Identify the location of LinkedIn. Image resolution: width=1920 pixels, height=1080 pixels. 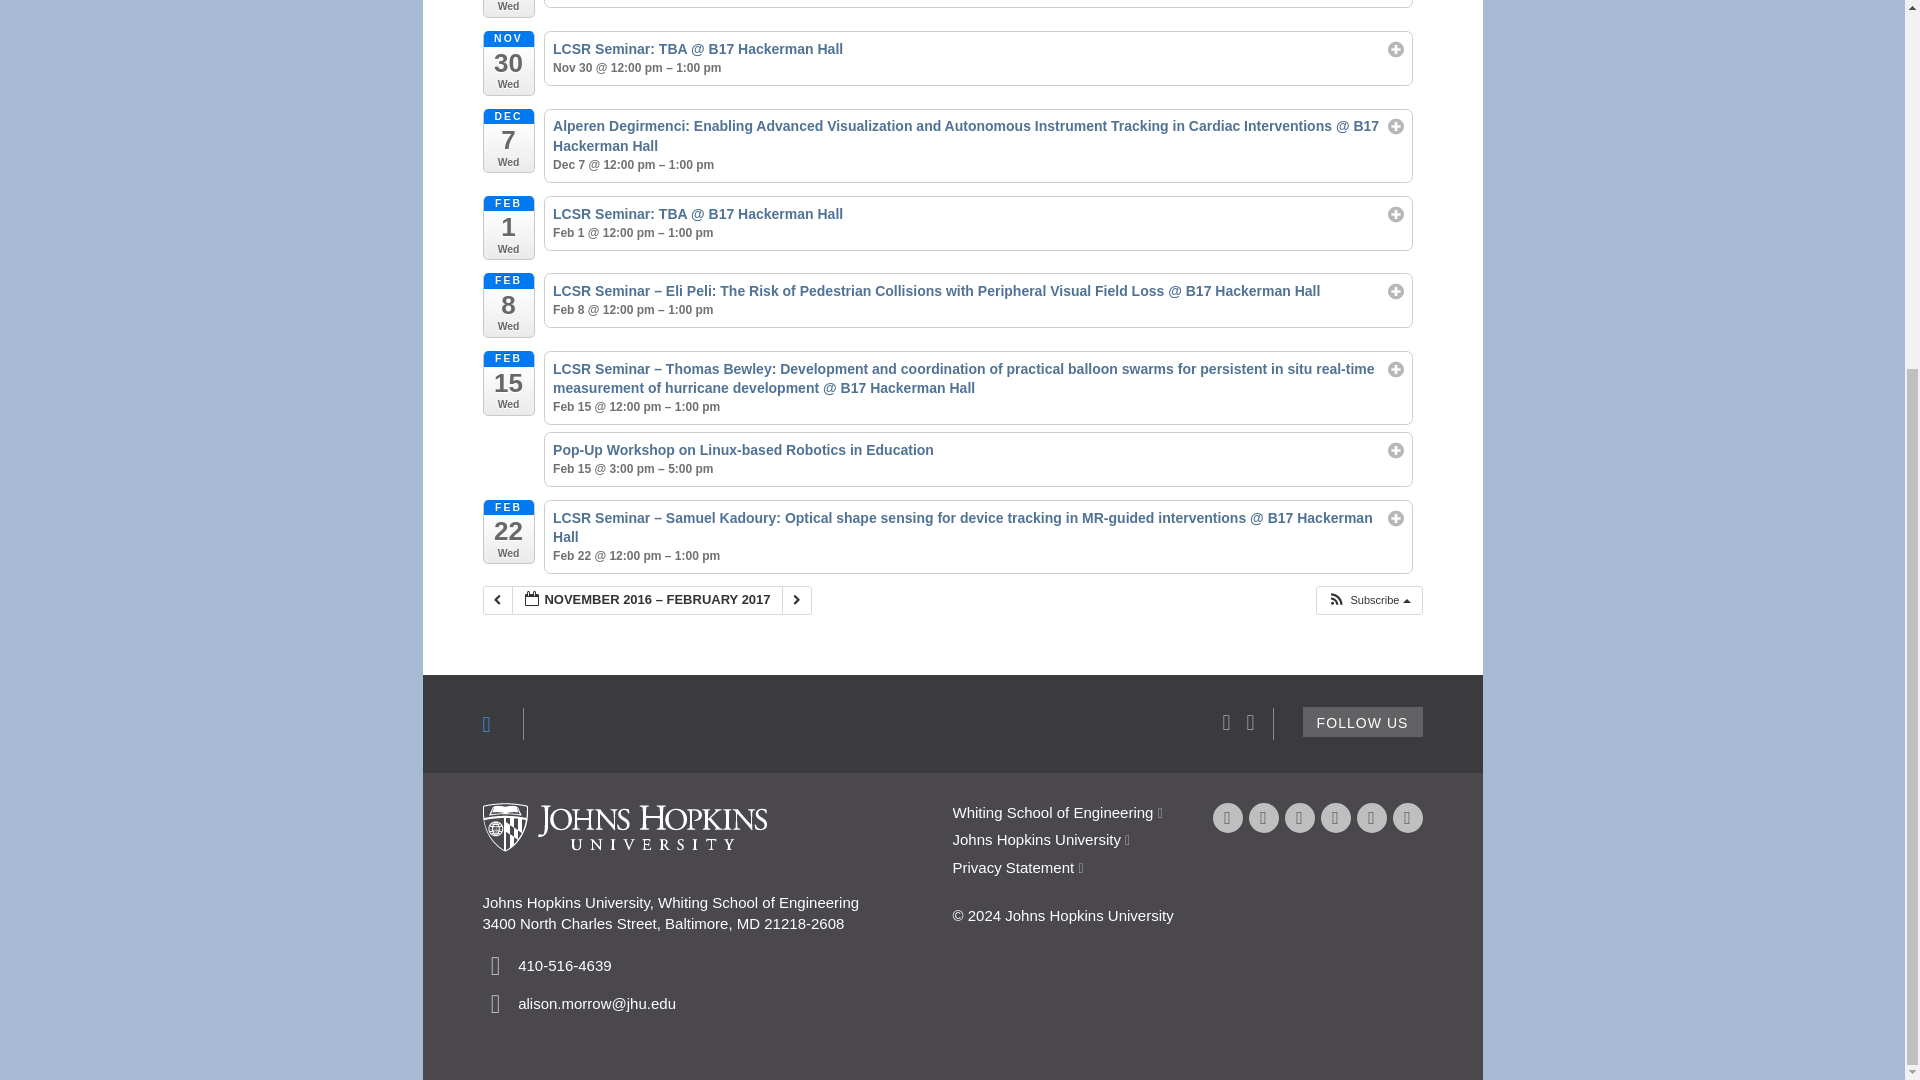
(1370, 818).